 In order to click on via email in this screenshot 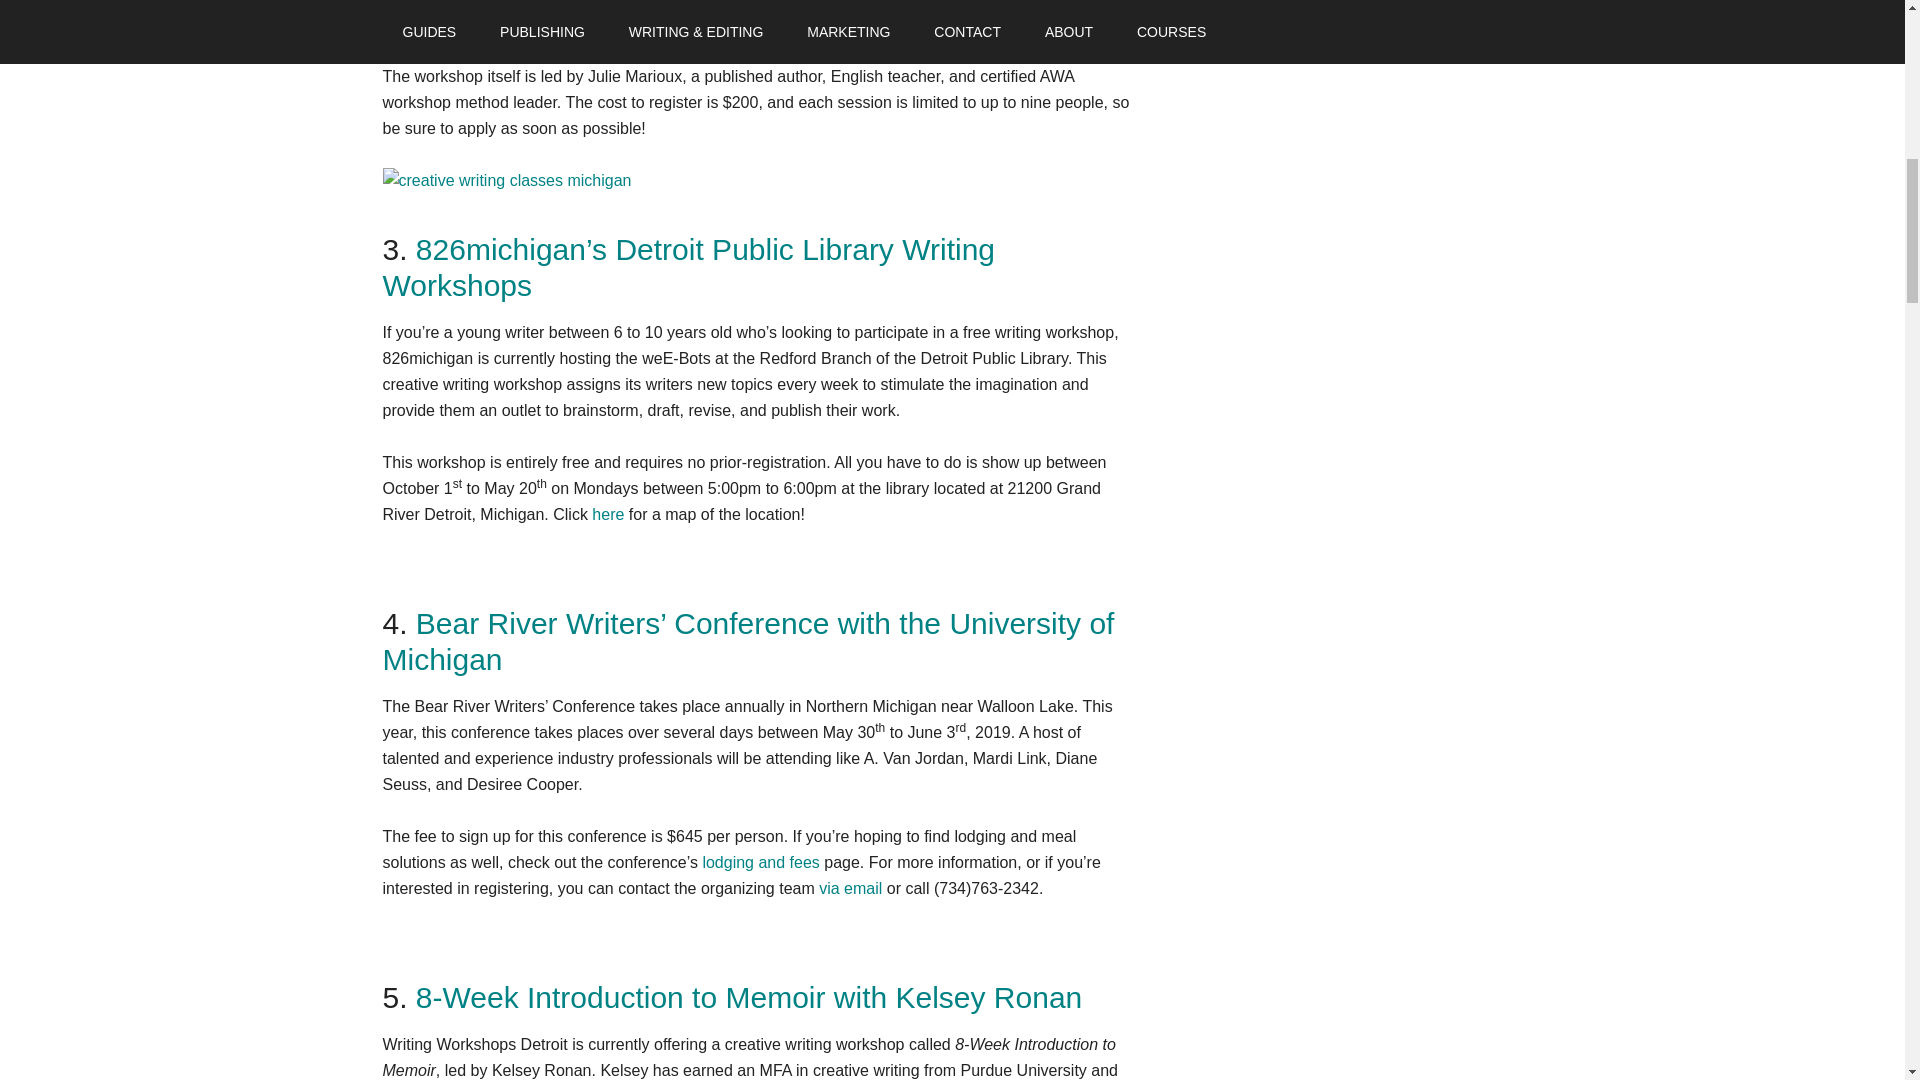, I will do `click(850, 888)`.